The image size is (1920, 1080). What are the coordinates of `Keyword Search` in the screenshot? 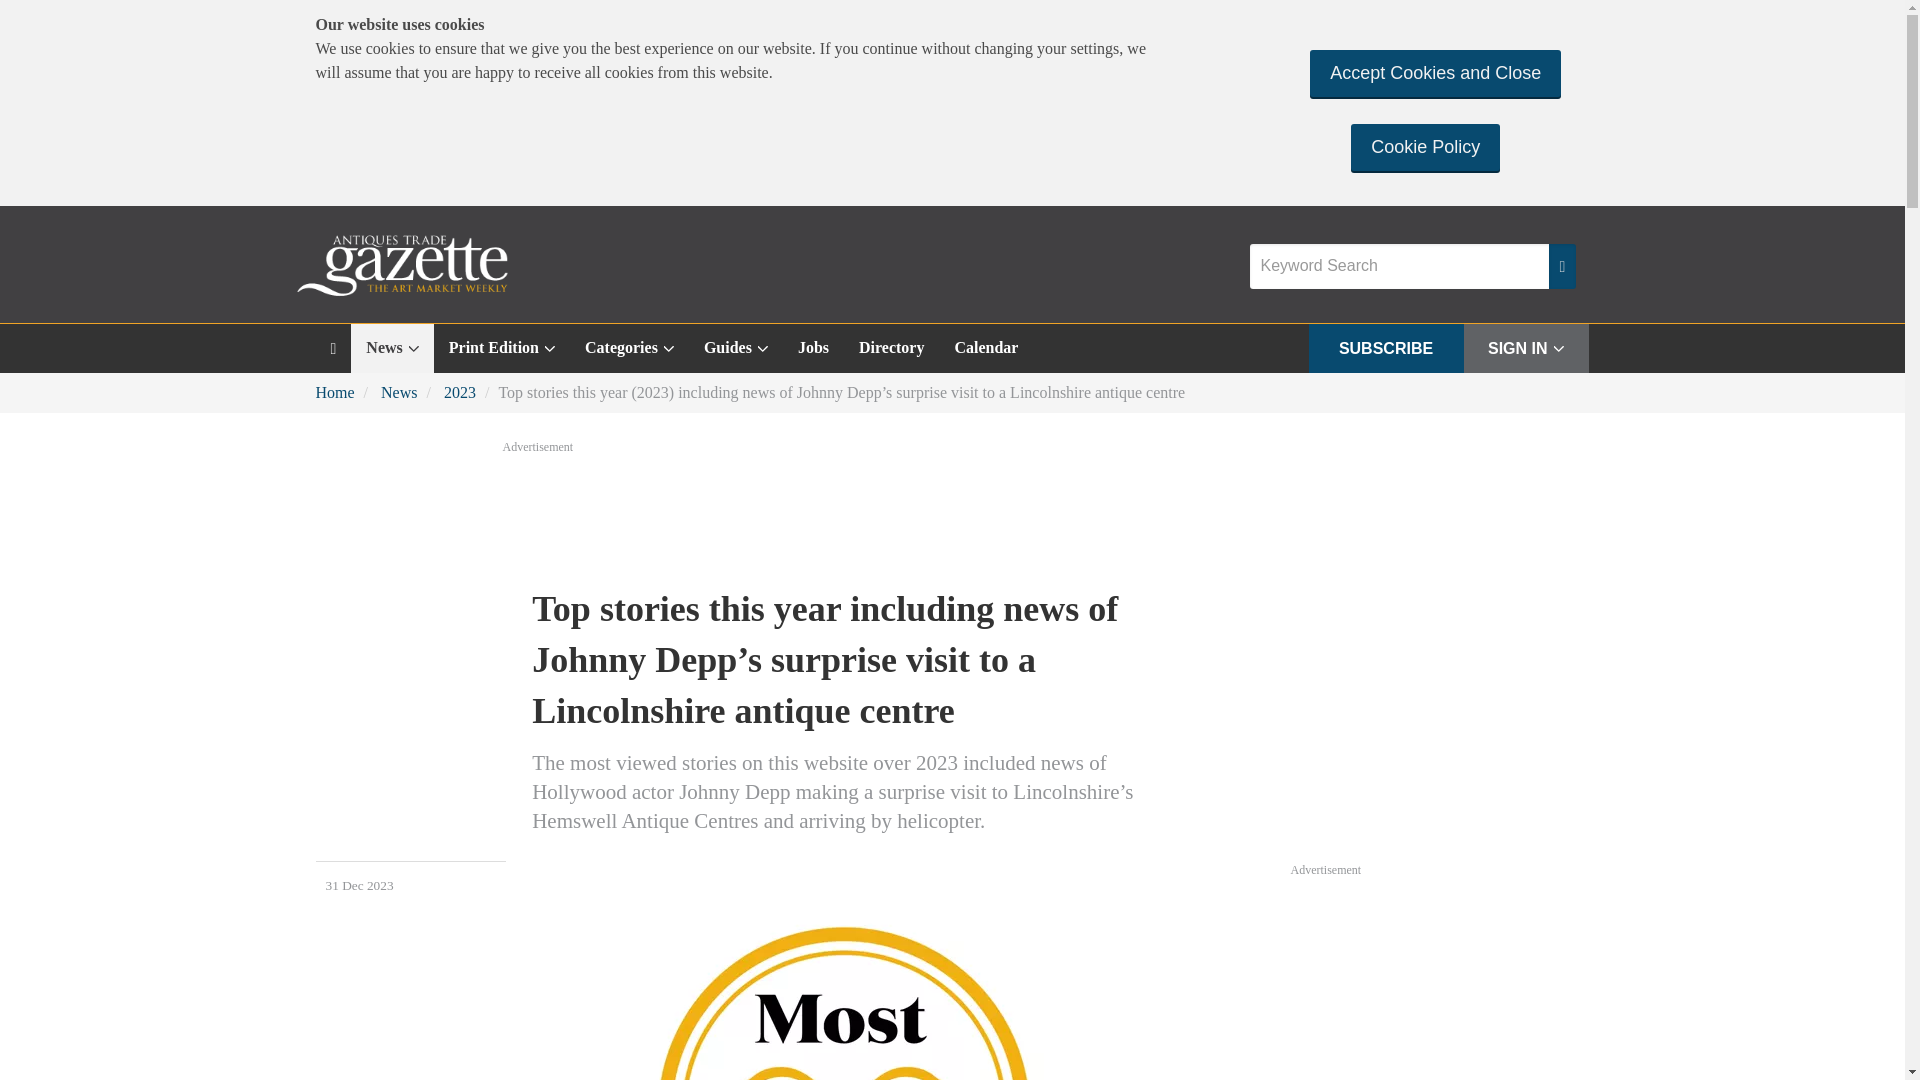 It's located at (1399, 266).